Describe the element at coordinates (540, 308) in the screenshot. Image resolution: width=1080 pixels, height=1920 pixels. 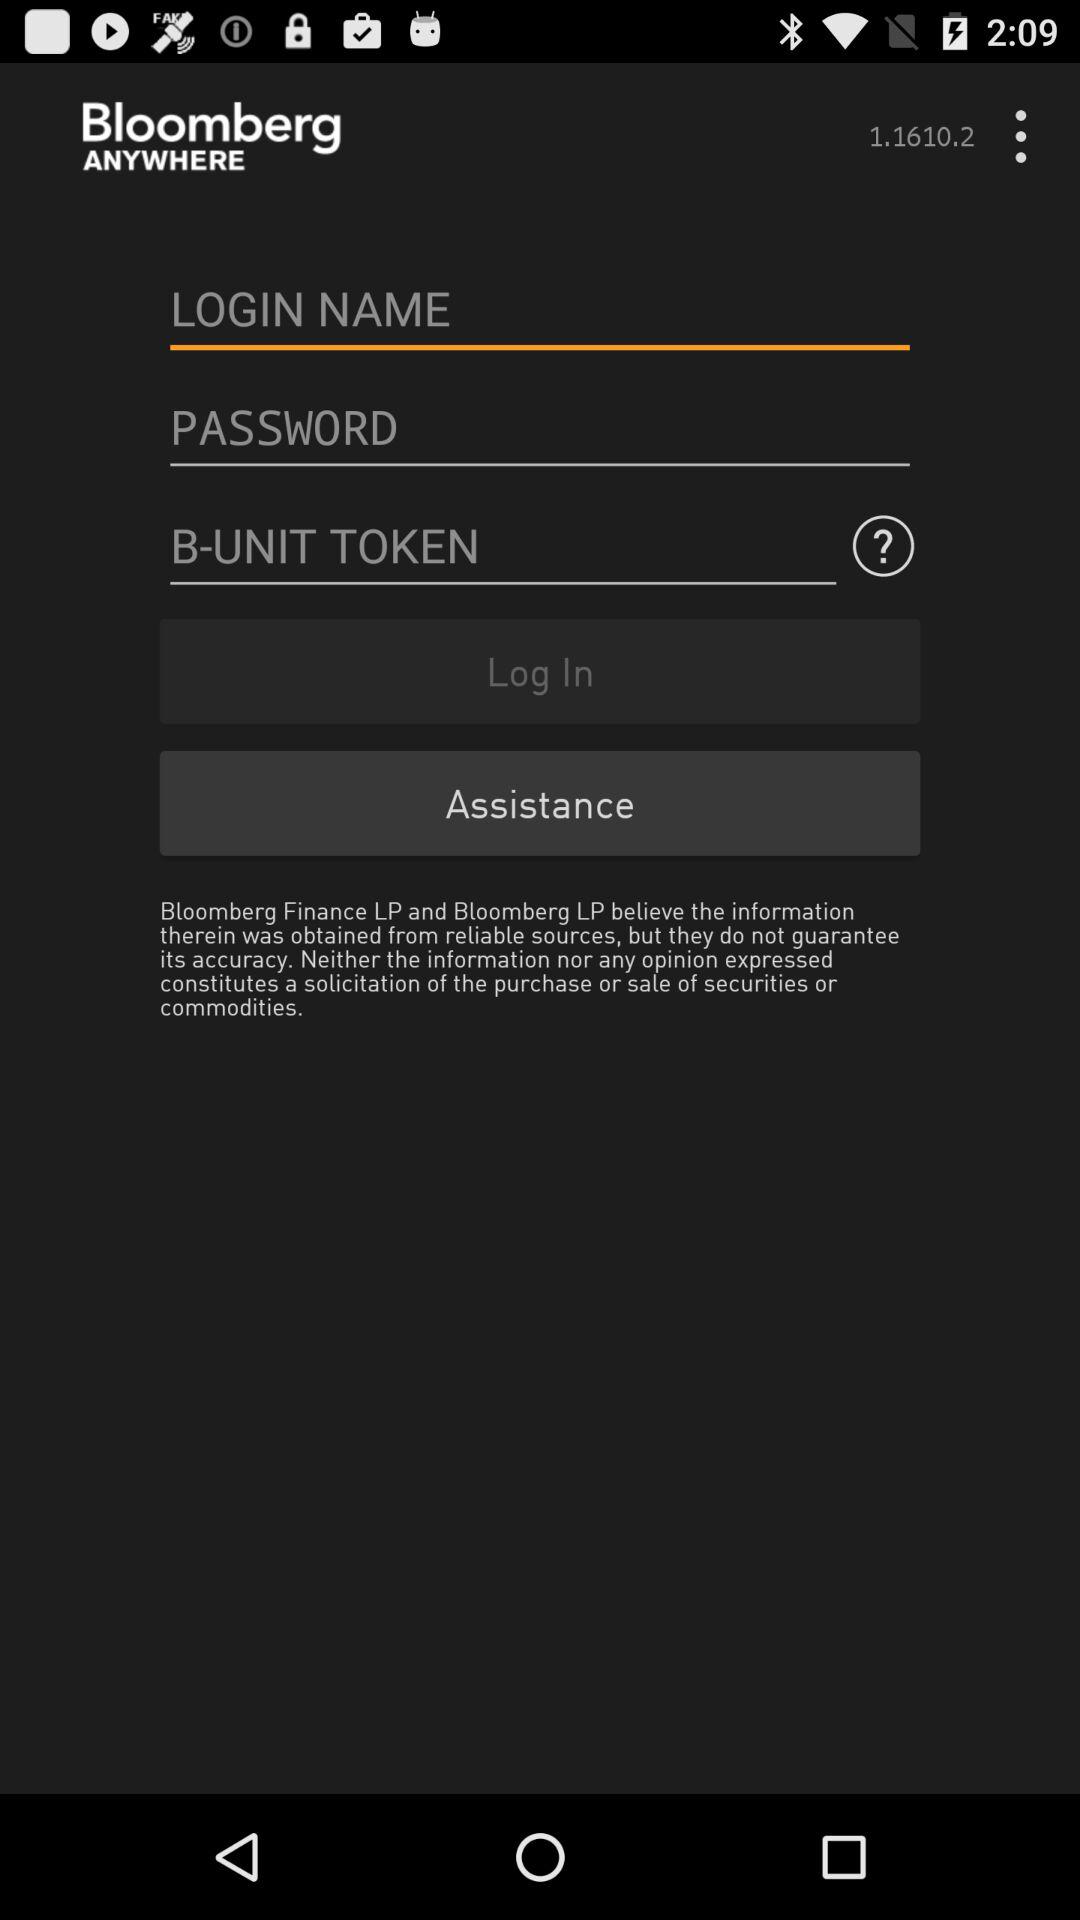
I see `enter username` at that location.